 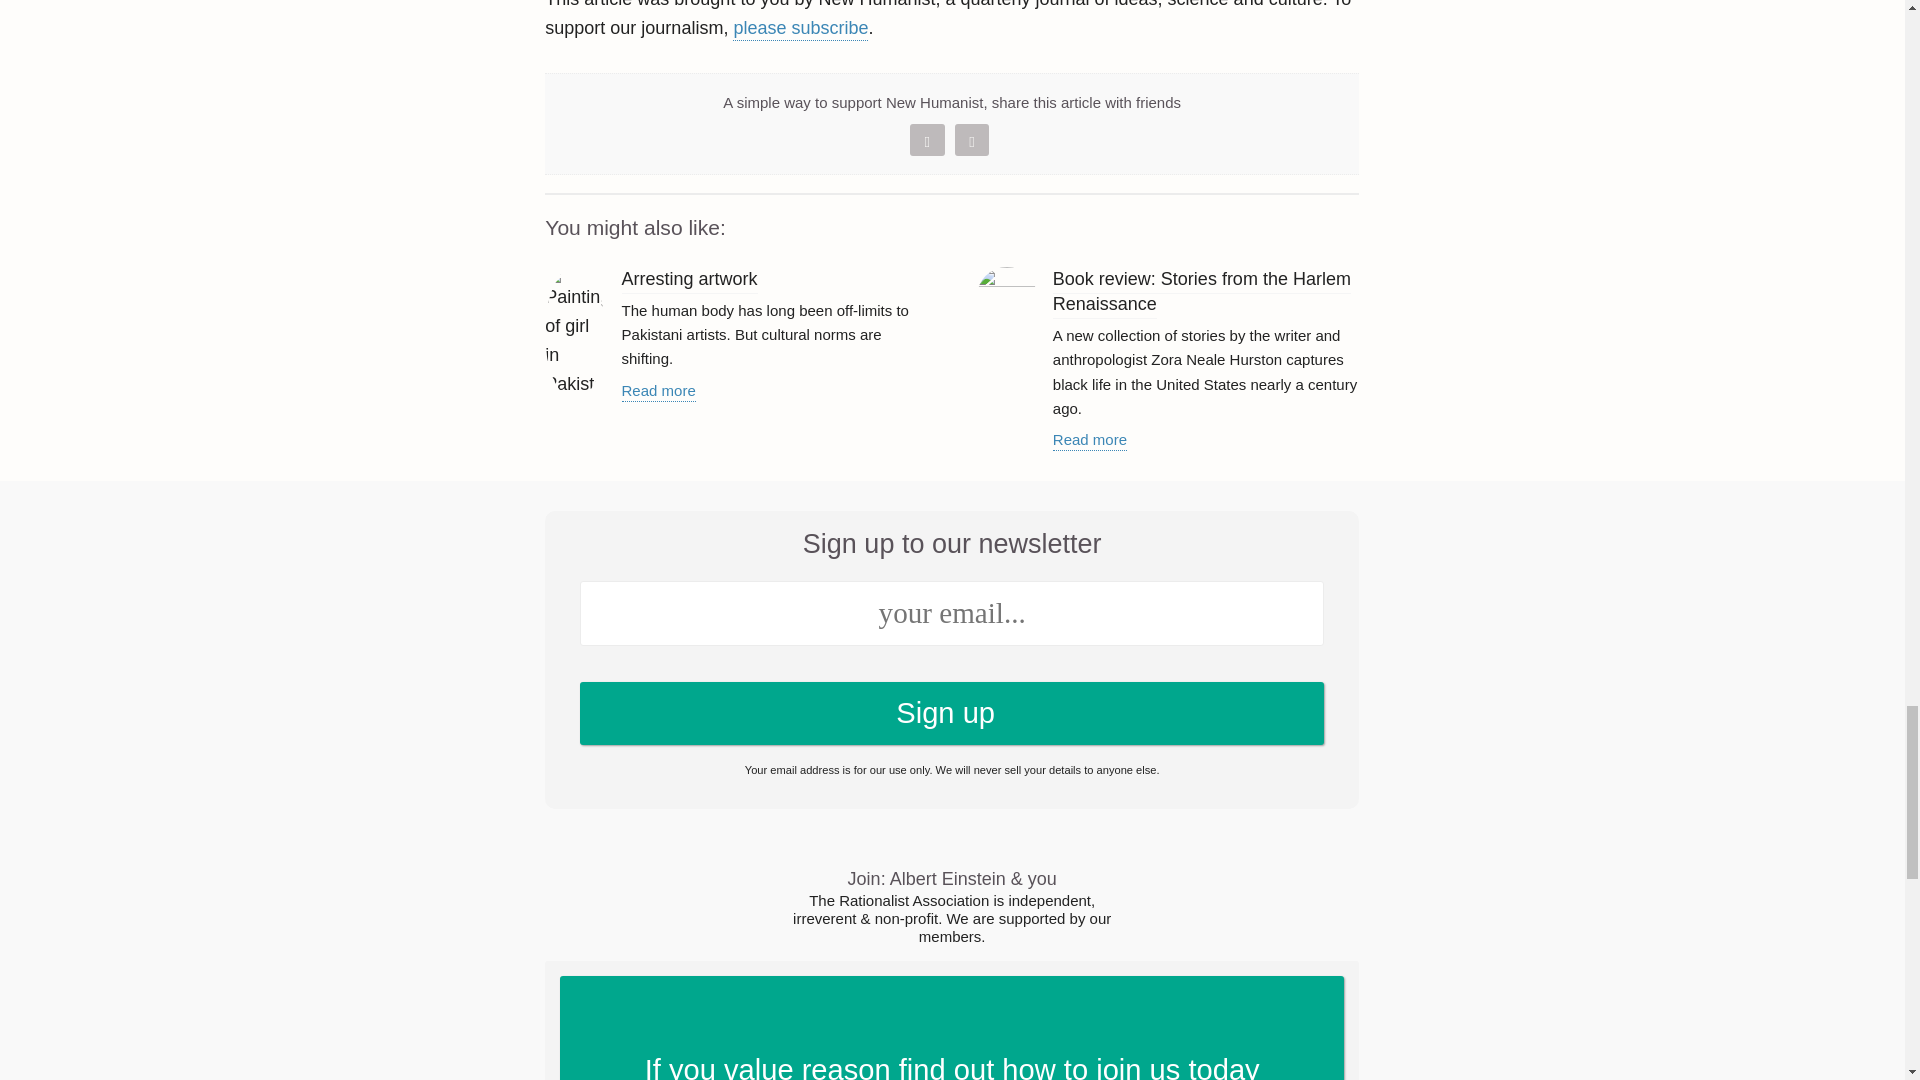 I want to click on please subscribe, so click(x=658, y=392).